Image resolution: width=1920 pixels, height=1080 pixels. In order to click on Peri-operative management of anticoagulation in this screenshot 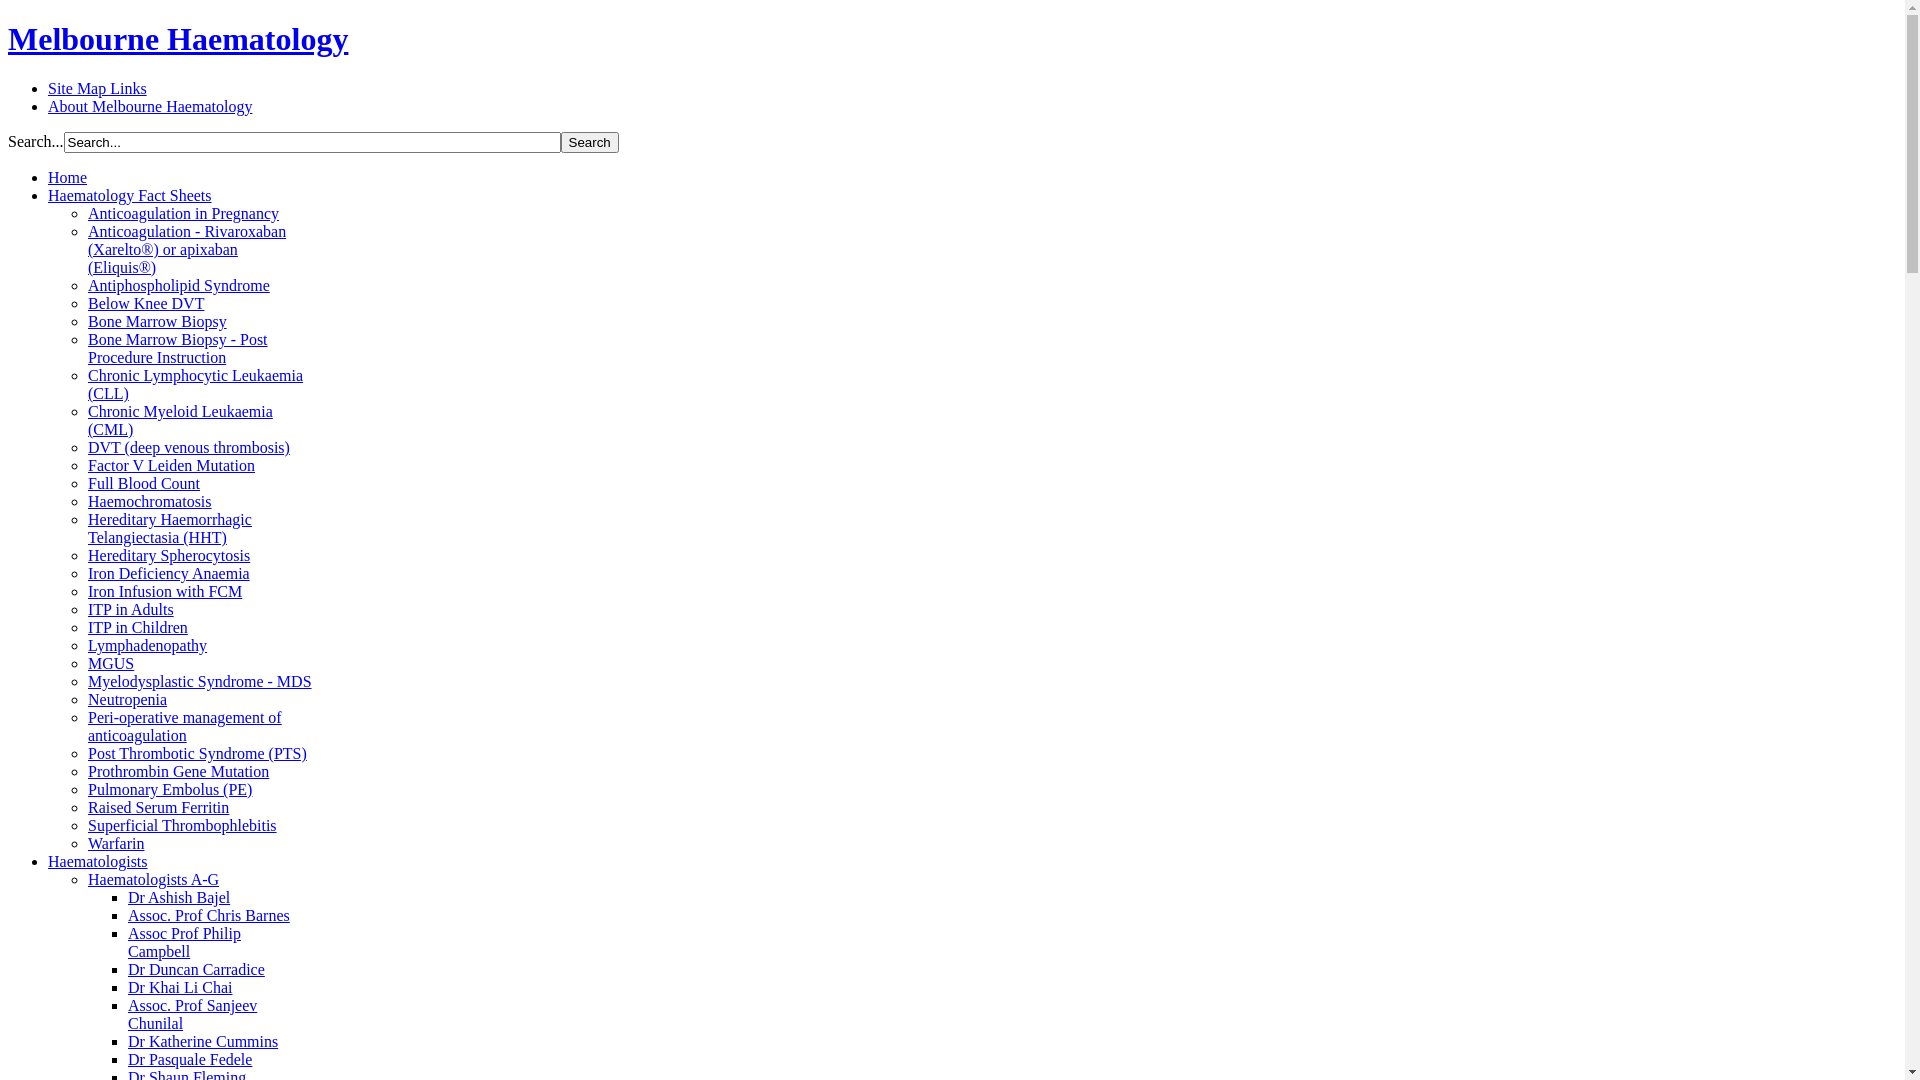, I will do `click(185, 726)`.